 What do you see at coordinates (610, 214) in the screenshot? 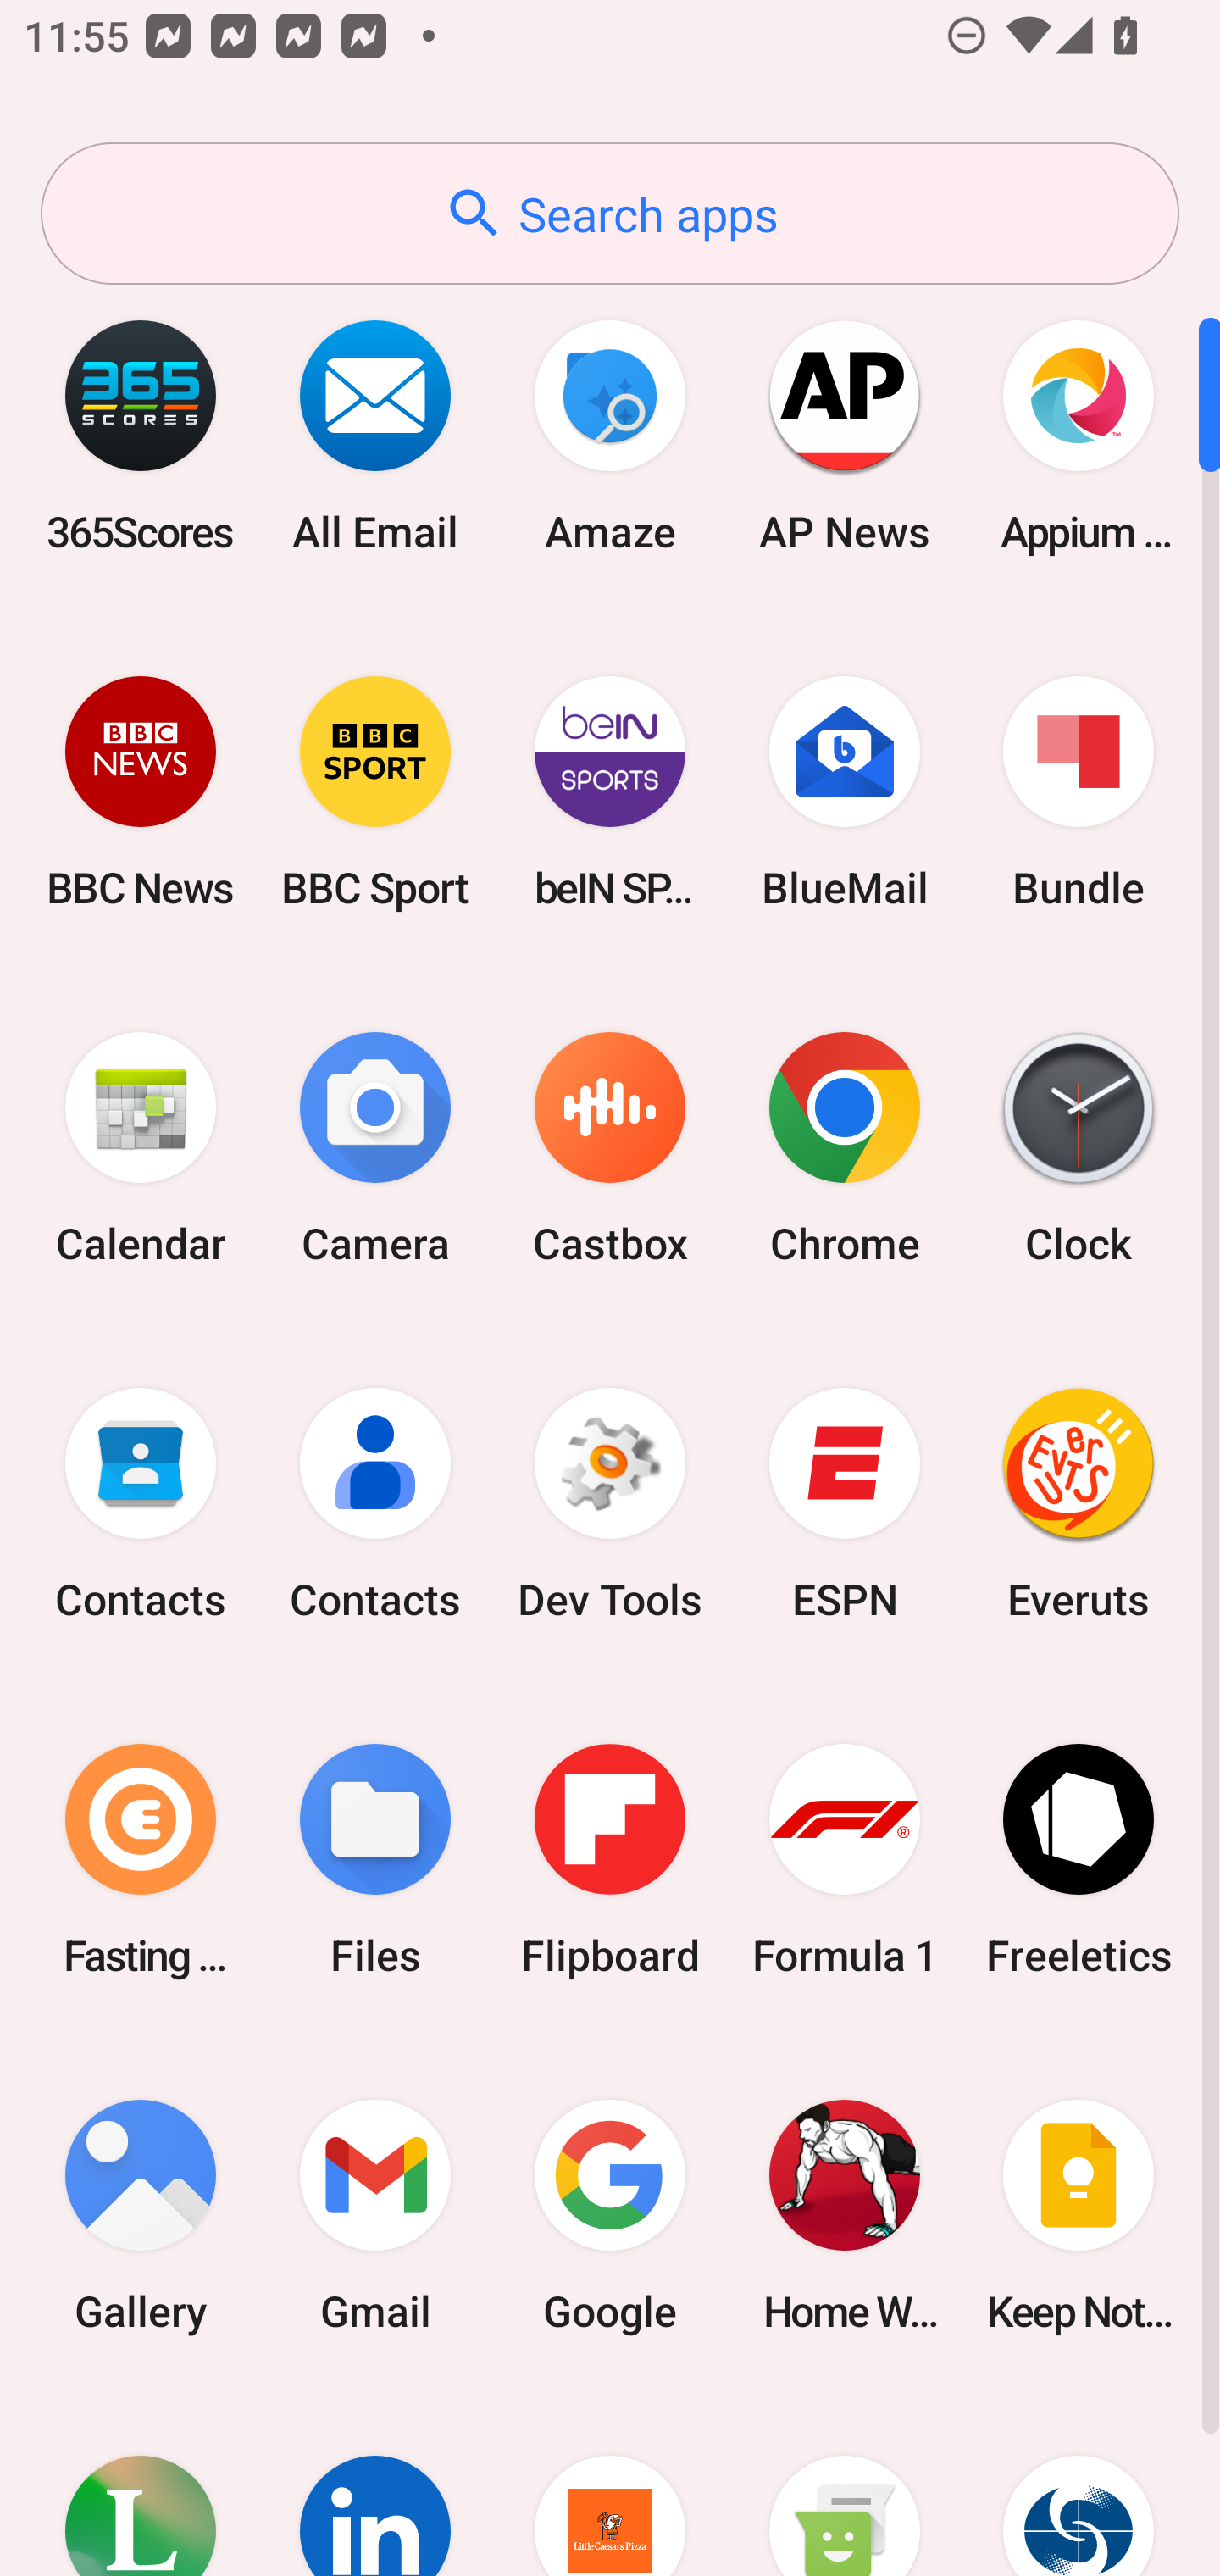
I see `  Search apps` at bounding box center [610, 214].